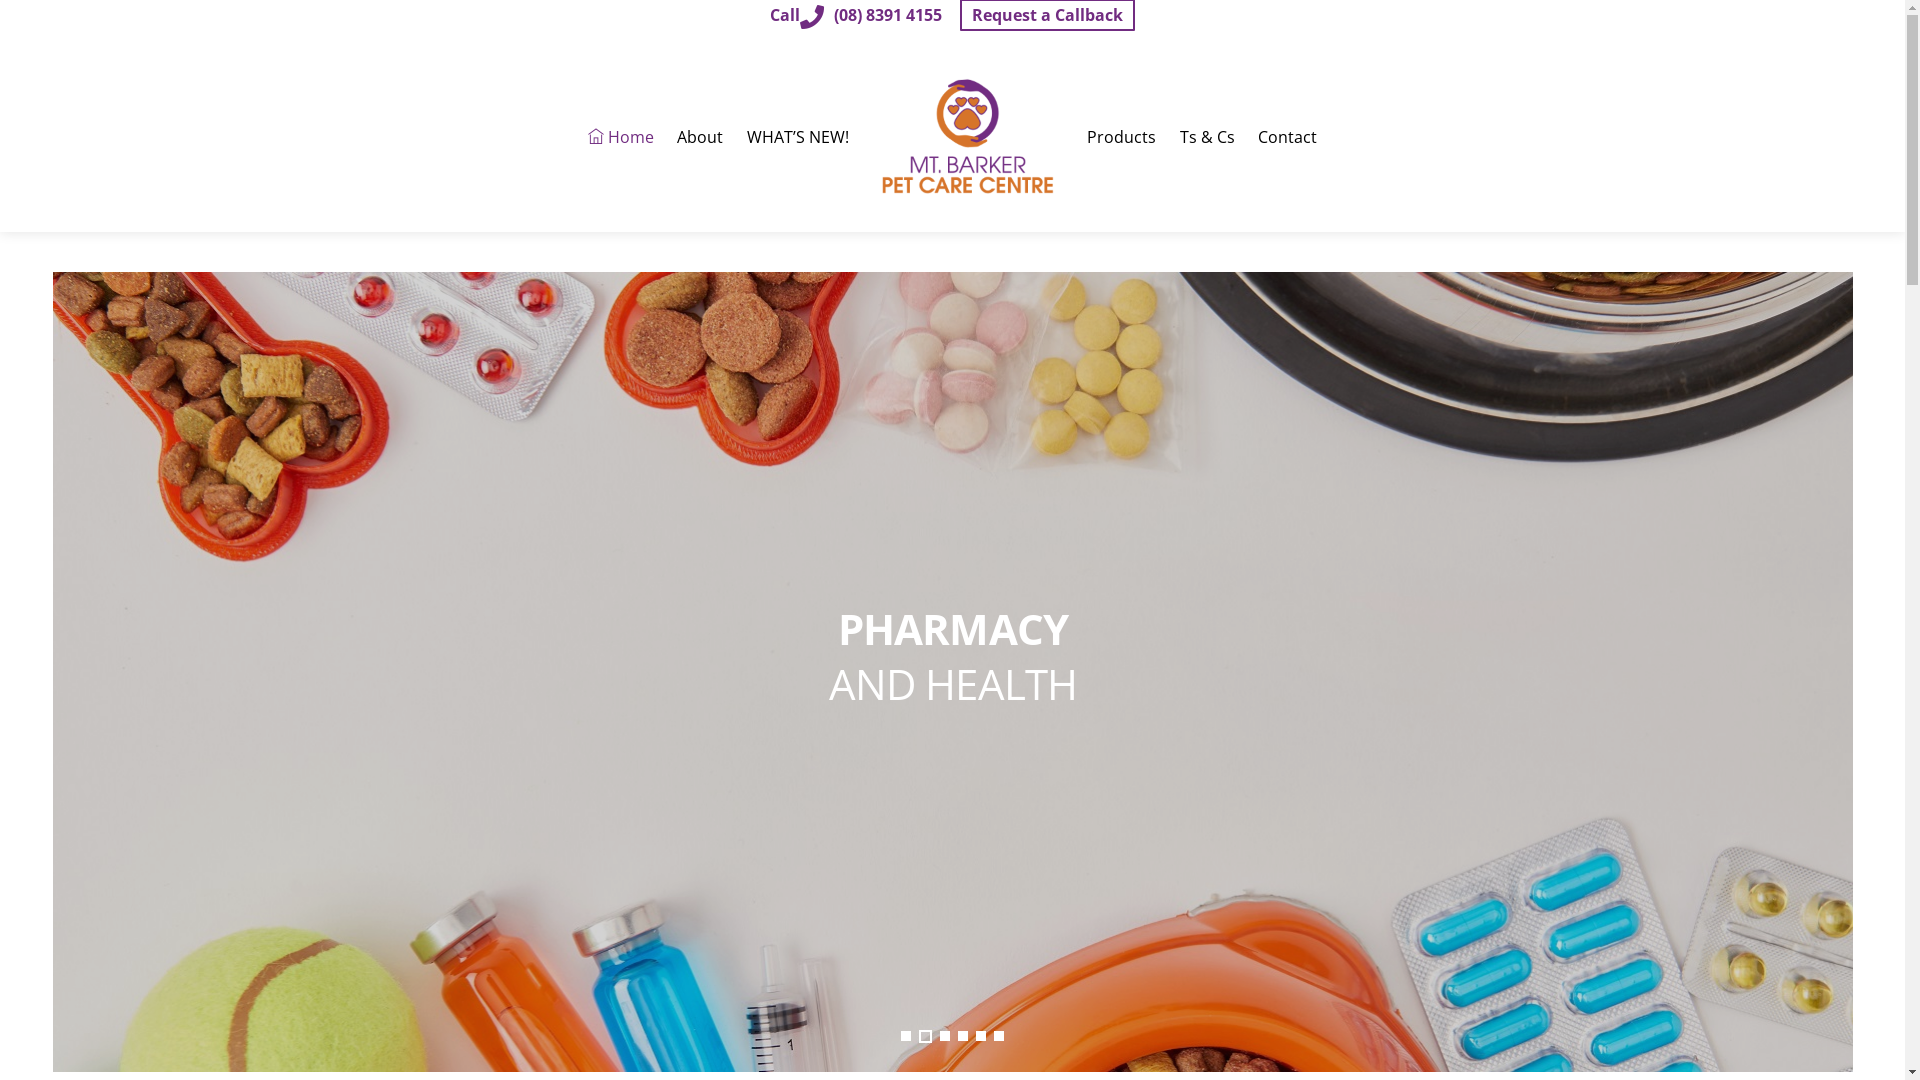 The width and height of the screenshot is (1920, 1080). Describe the element at coordinates (1207, 138) in the screenshot. I see `Ts & Cs` at that location.